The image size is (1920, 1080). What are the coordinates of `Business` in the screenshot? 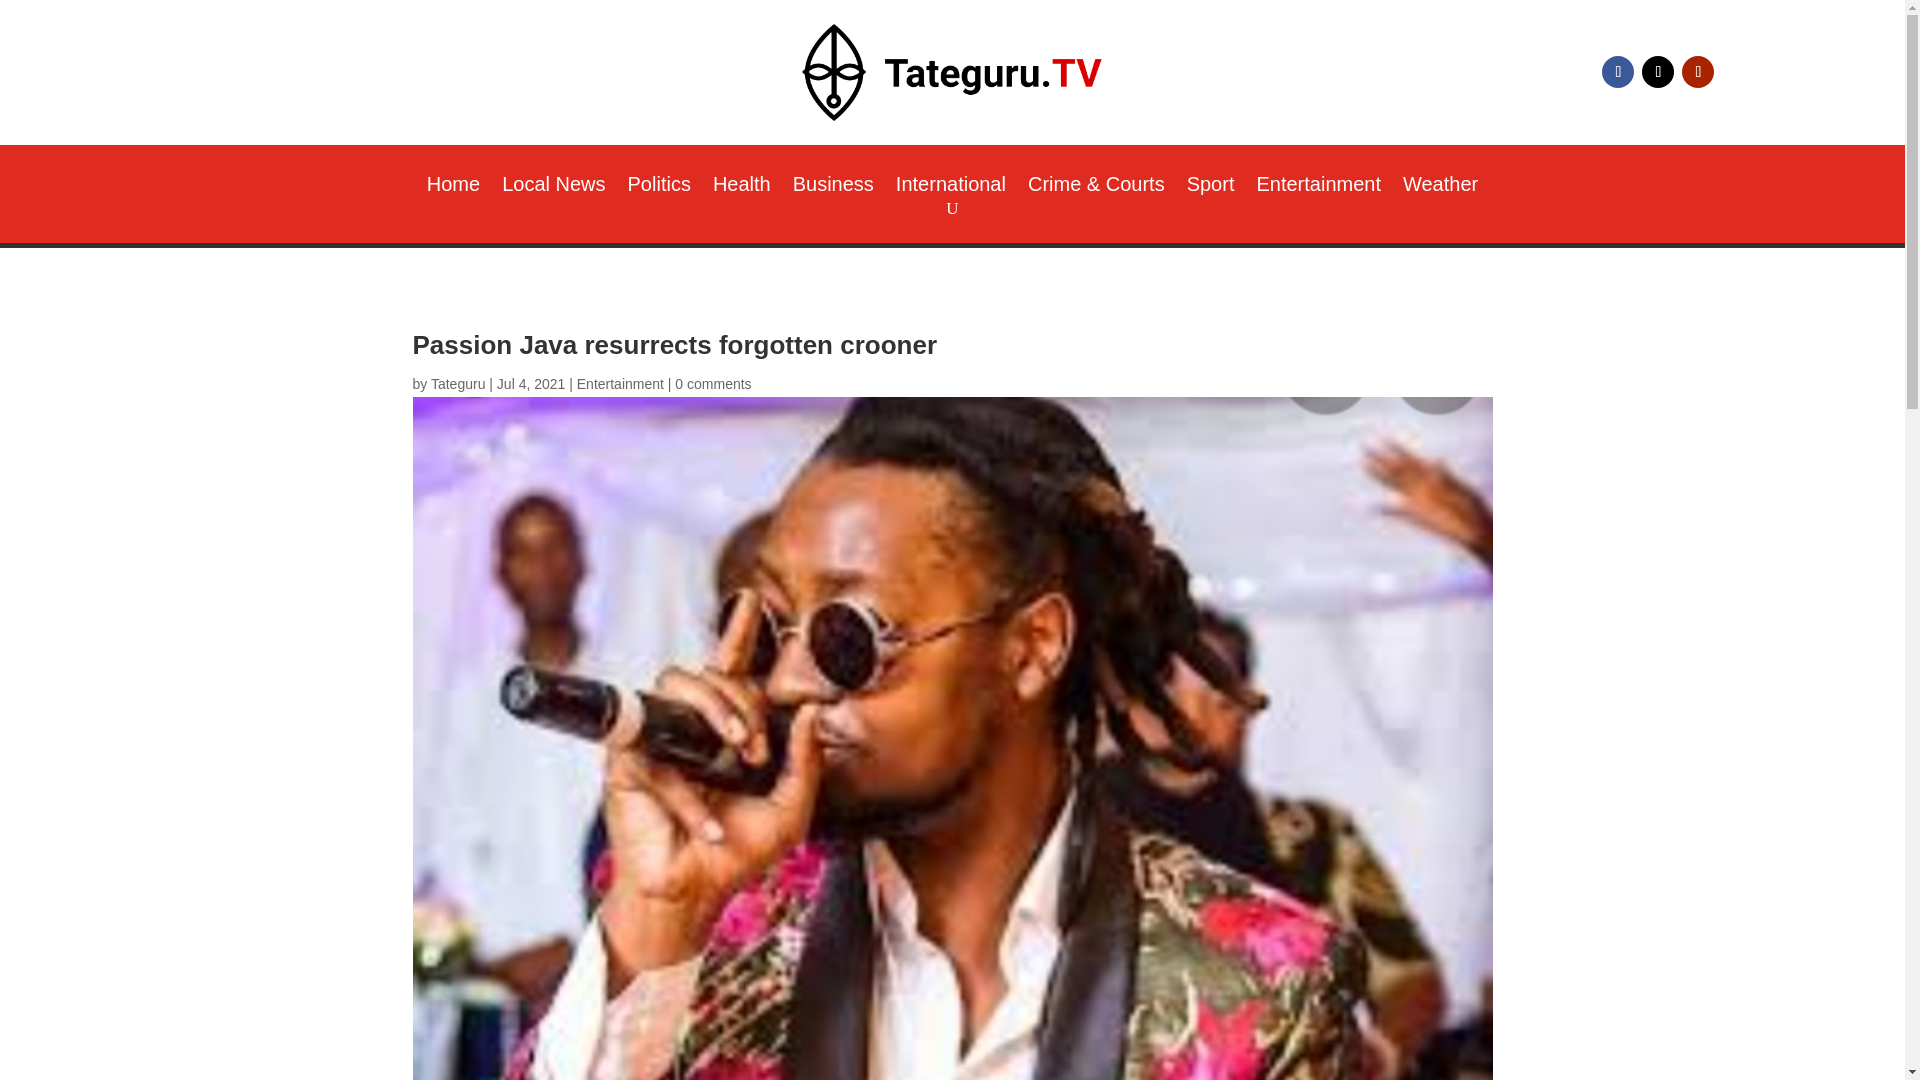 It's located at (832, 188).